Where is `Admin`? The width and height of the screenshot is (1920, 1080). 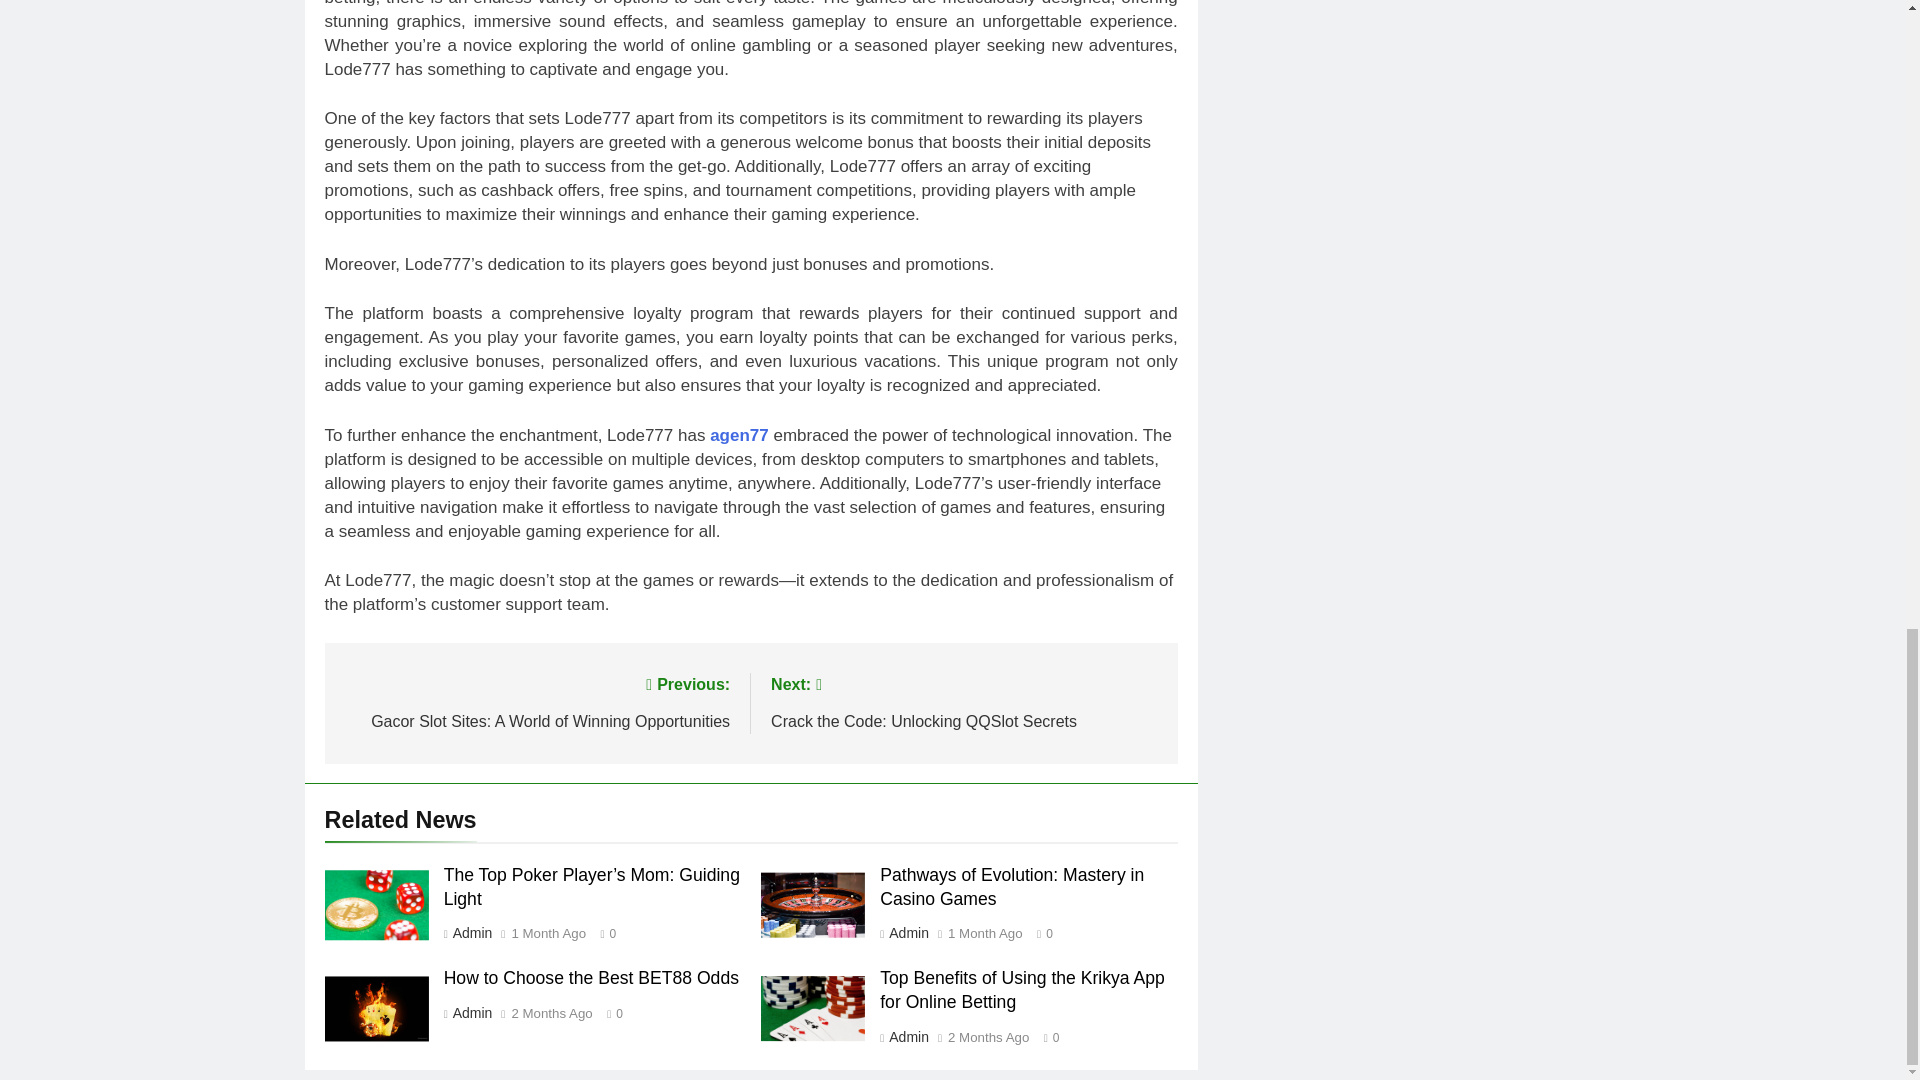
Admin is located at coordinates (550, 1013).